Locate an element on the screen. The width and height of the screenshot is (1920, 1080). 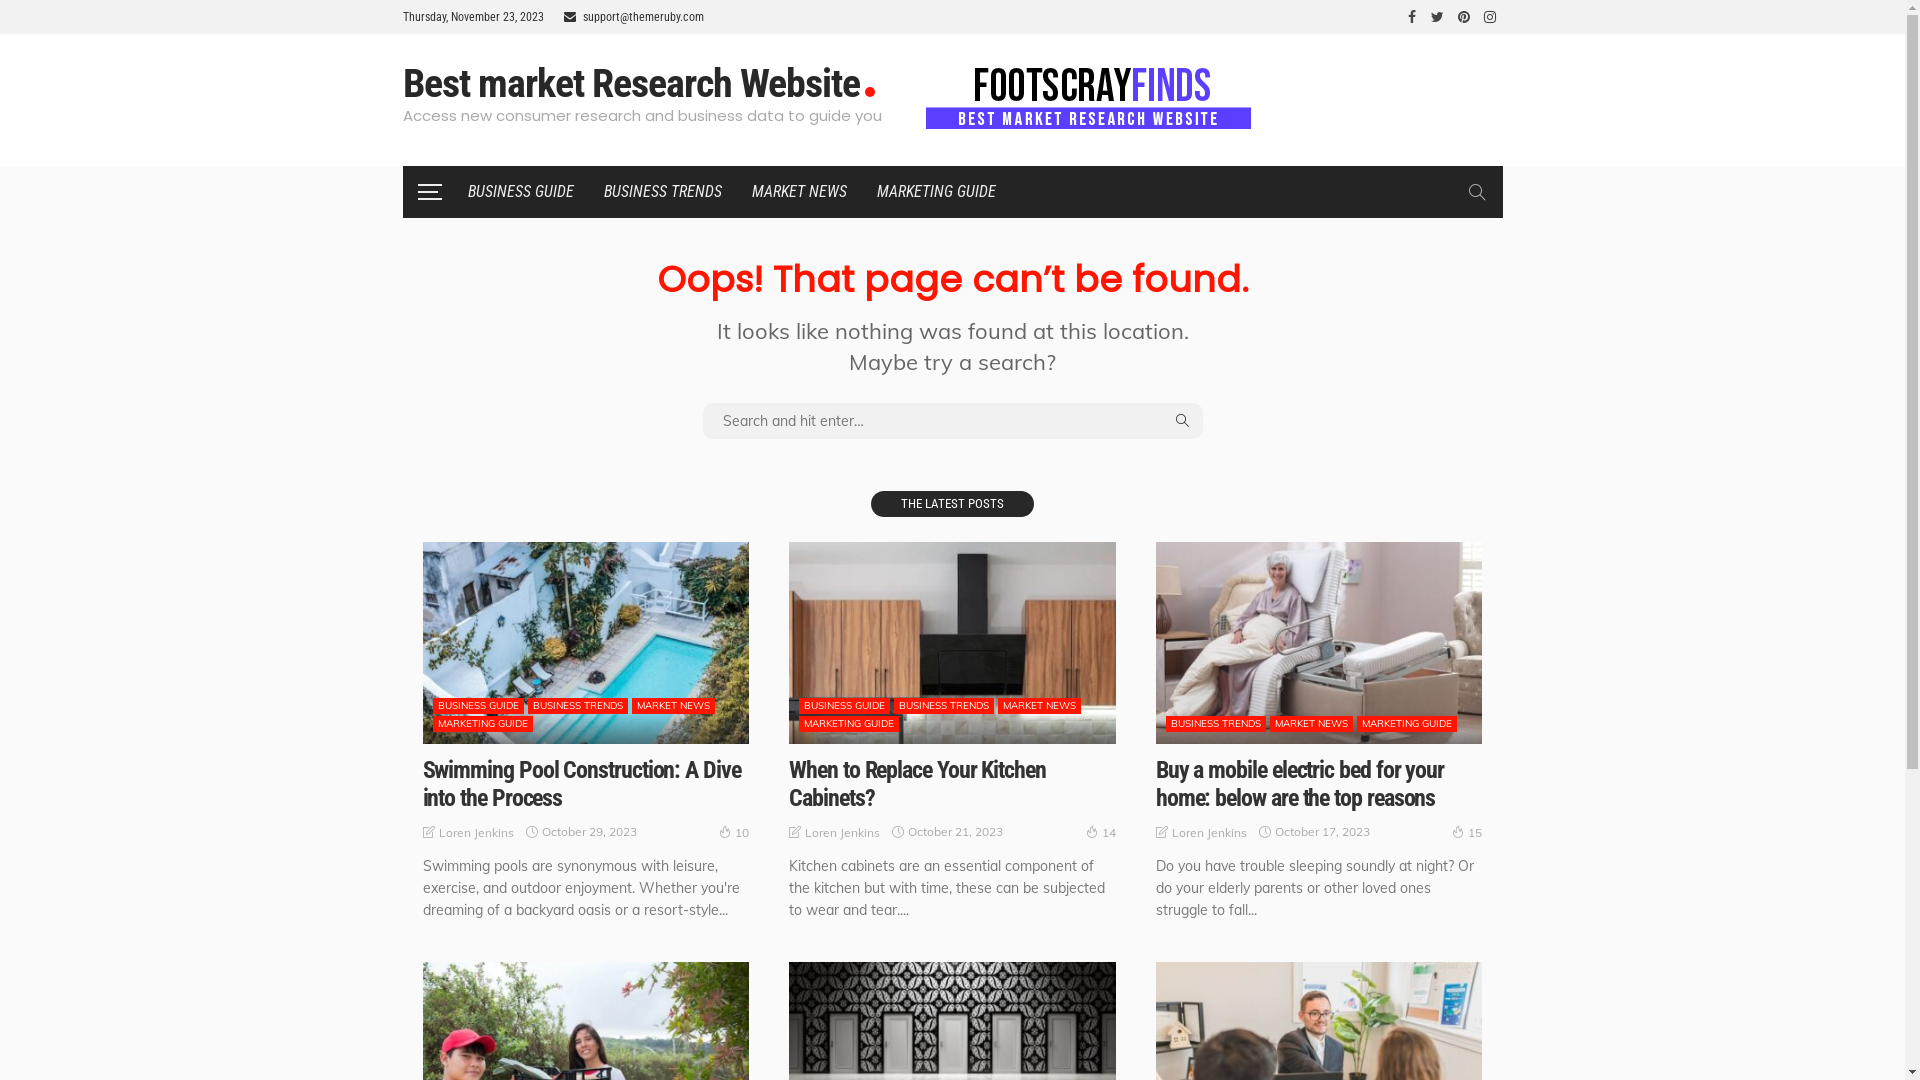
MARKET NEWS is located at coordinates (1040, 706).